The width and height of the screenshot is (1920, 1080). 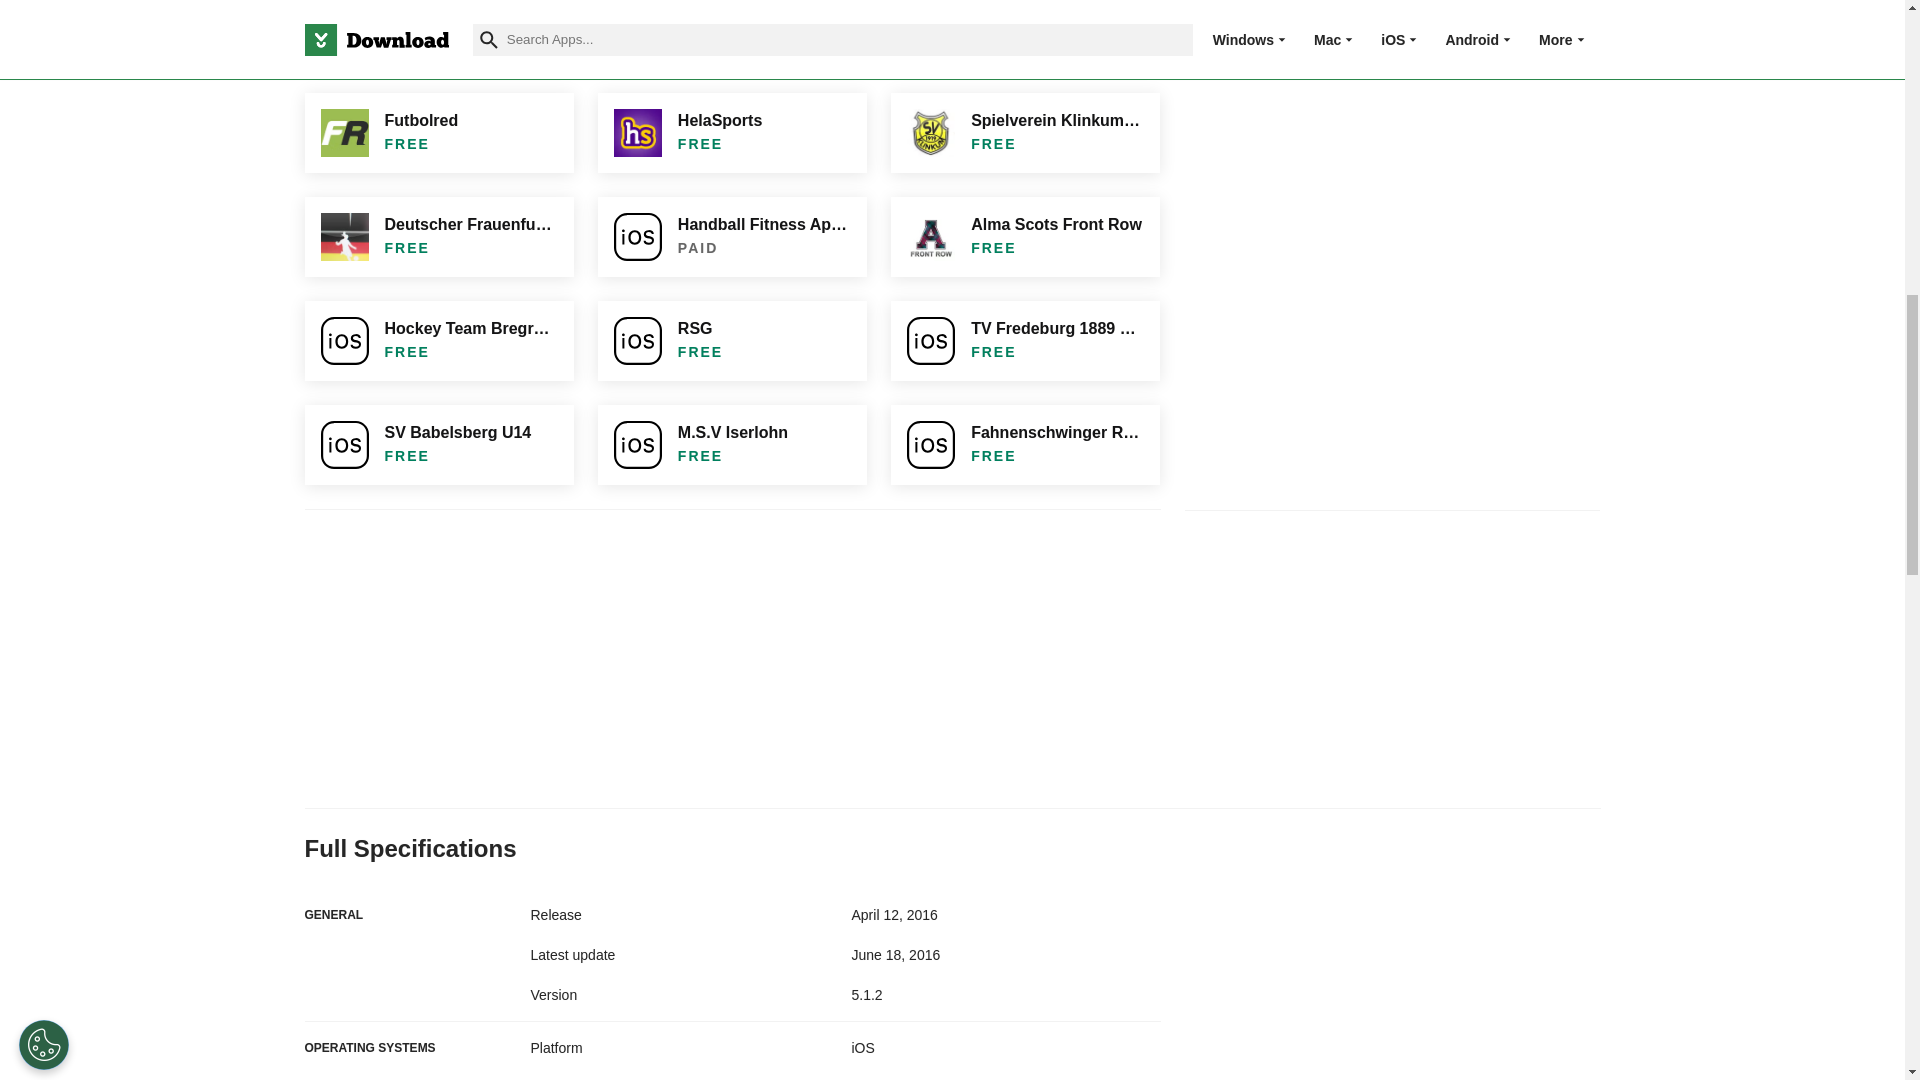 What do you see at coordinates (732, 341) in the screenshot?
I see `RSG` at bounding box center [732, 341].